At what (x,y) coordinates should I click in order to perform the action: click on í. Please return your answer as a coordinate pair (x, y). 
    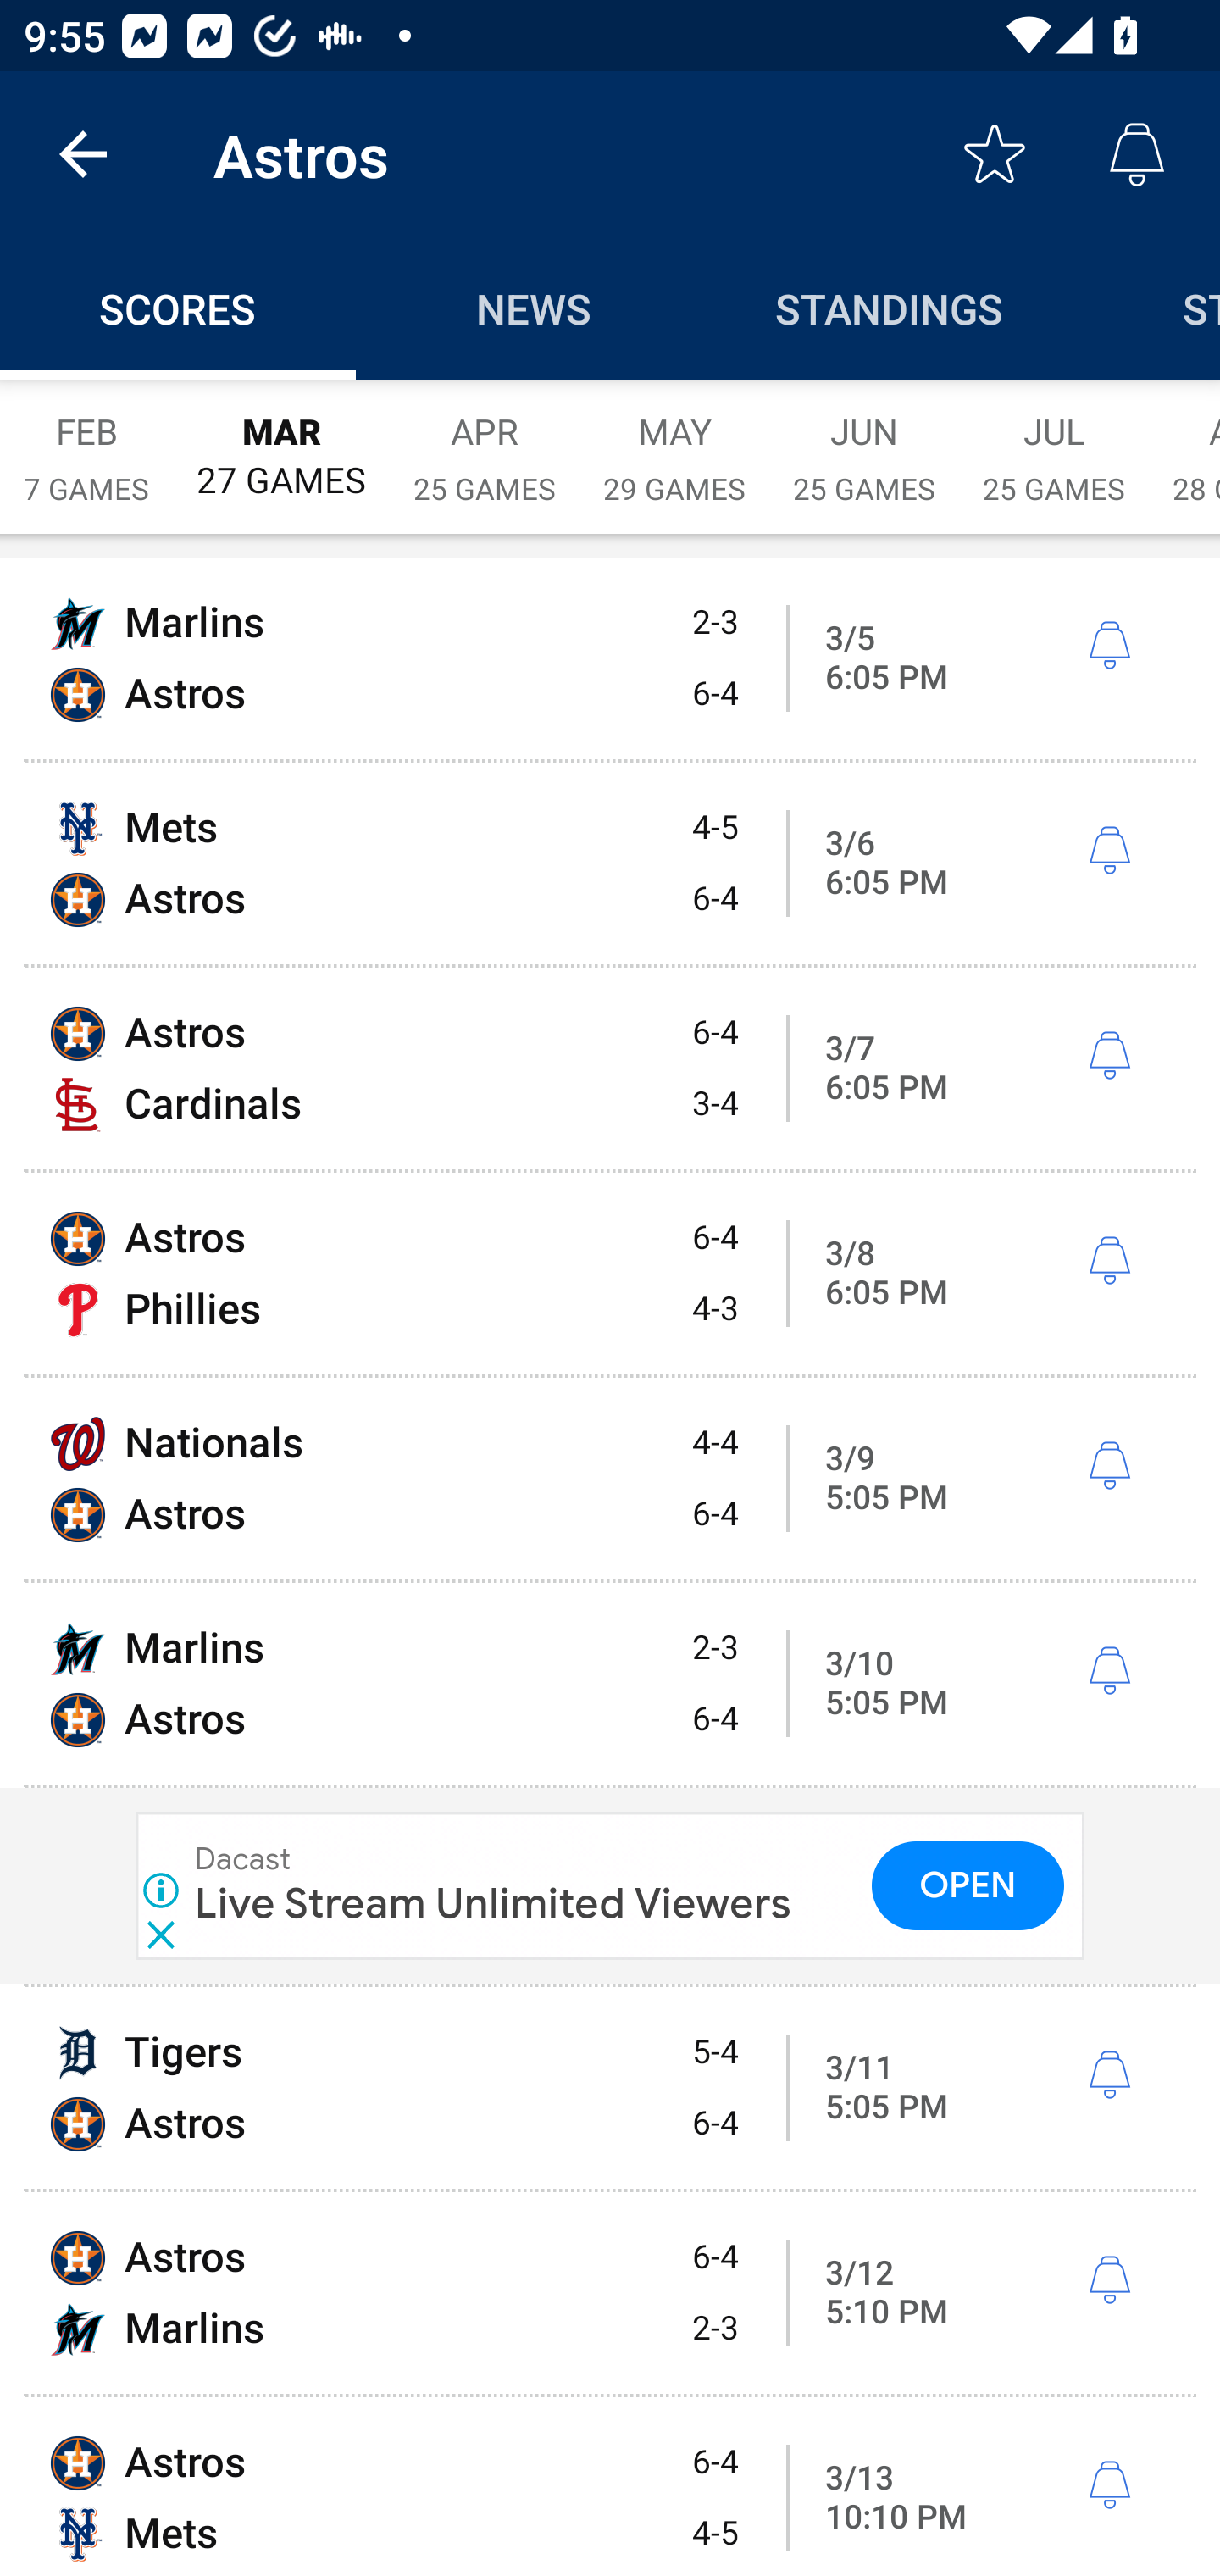
    Looking at the image, I should click on (1109, 1670).